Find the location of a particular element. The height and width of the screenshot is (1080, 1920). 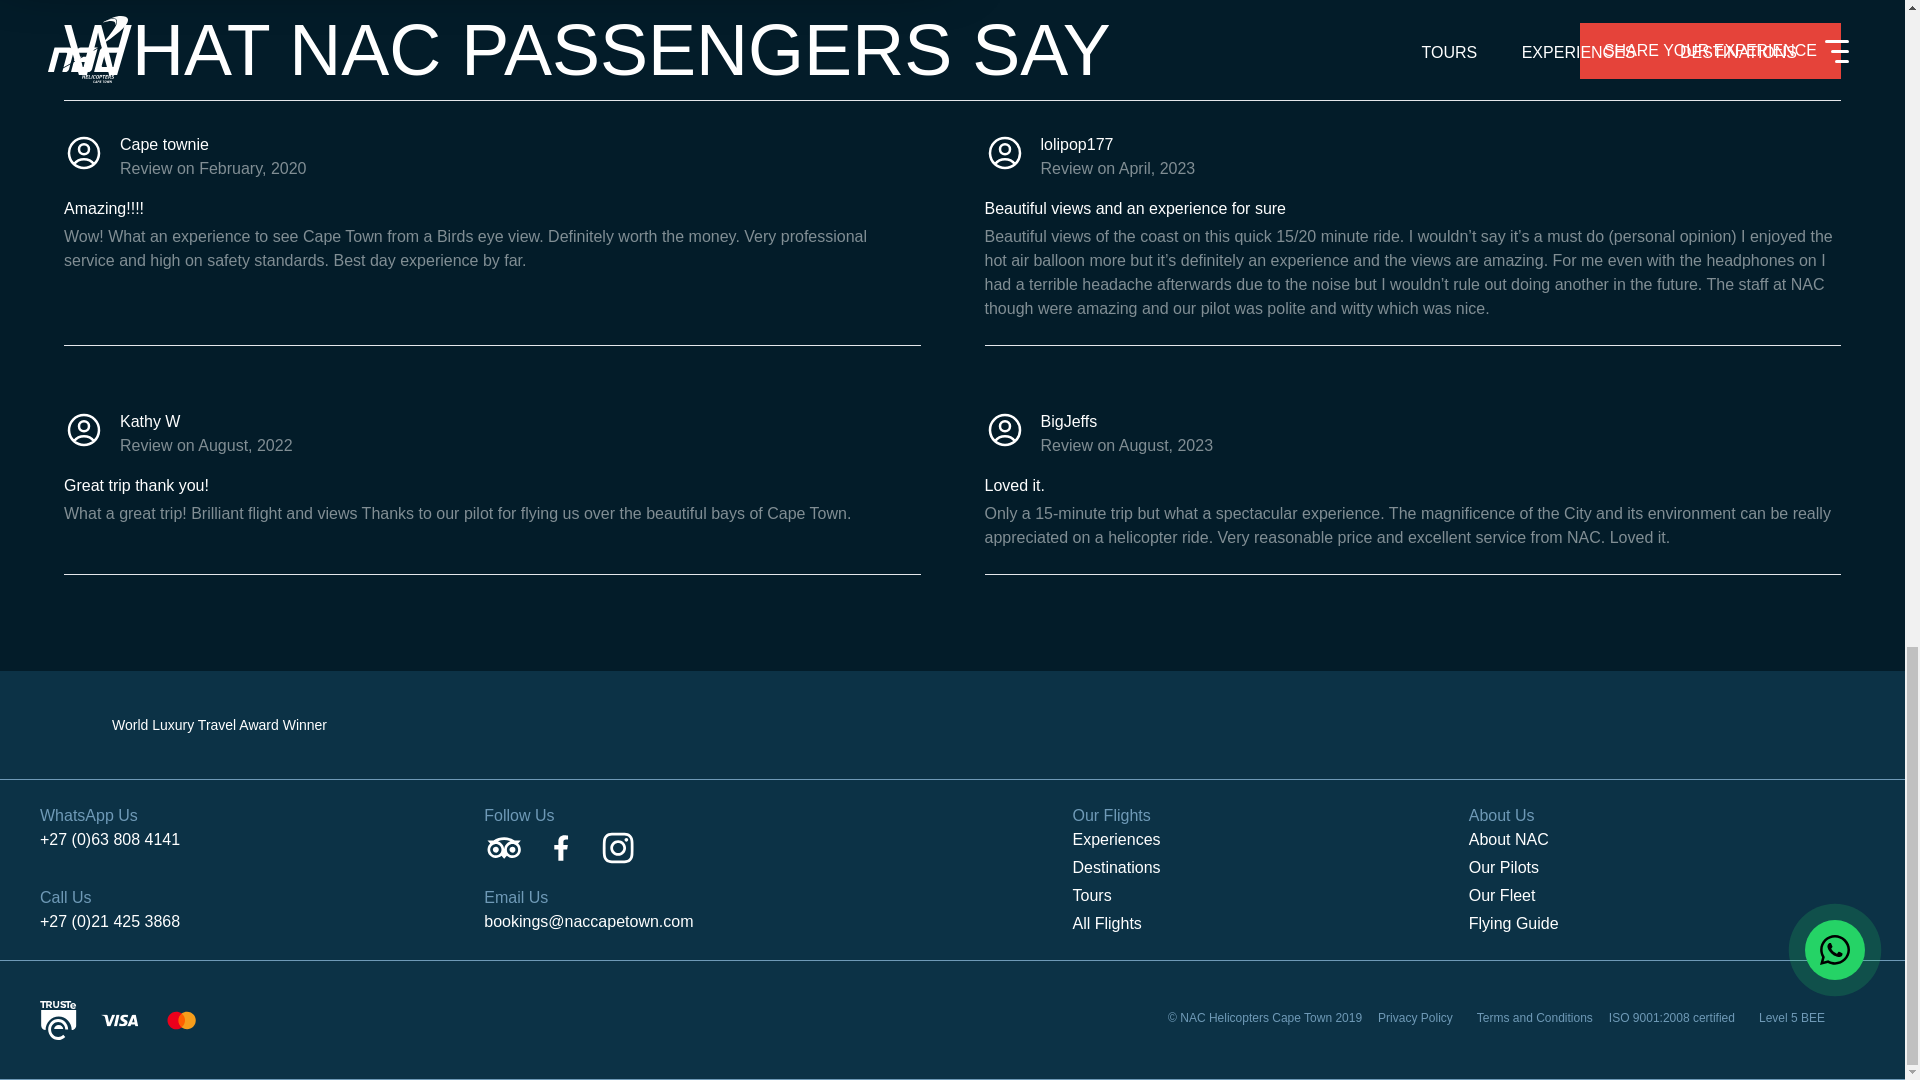

Flying Guide is located at coordinates (1666, 924).